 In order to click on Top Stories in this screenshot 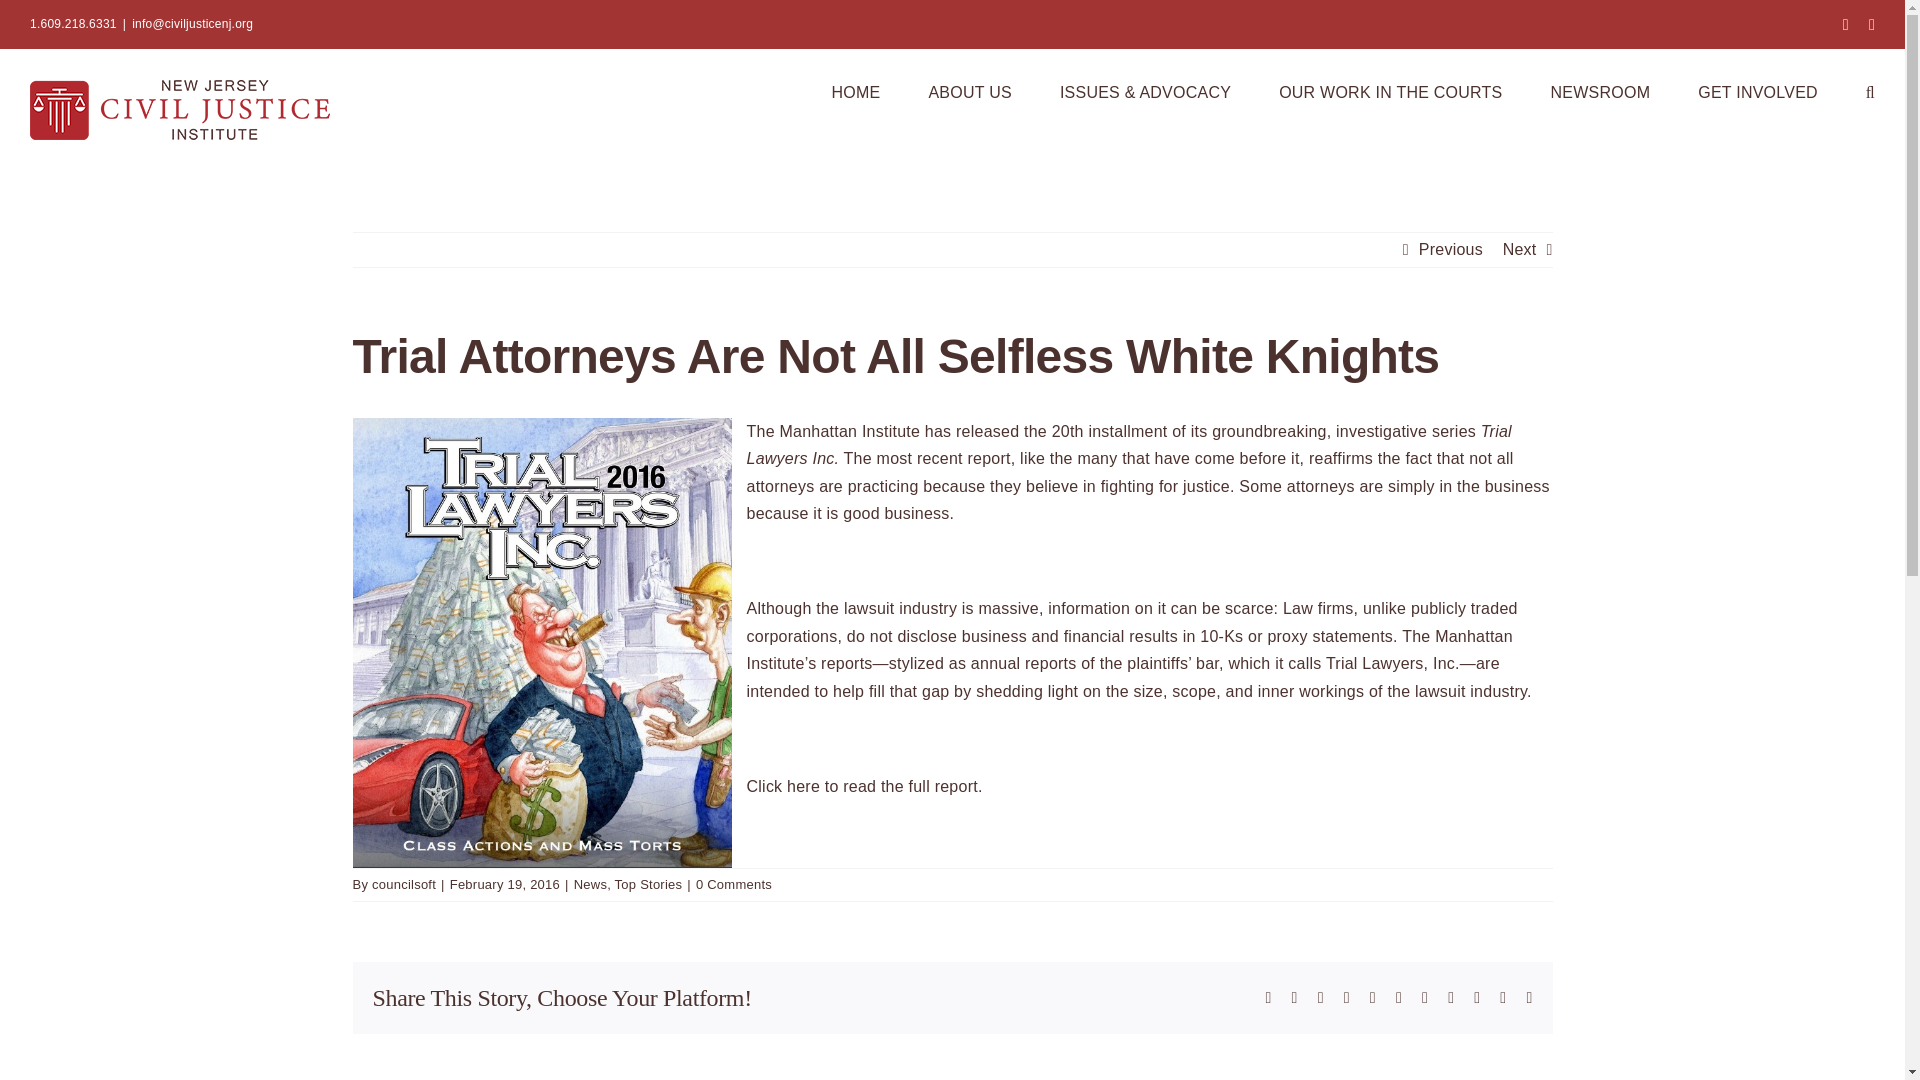, I will do `click(648, 884)`.